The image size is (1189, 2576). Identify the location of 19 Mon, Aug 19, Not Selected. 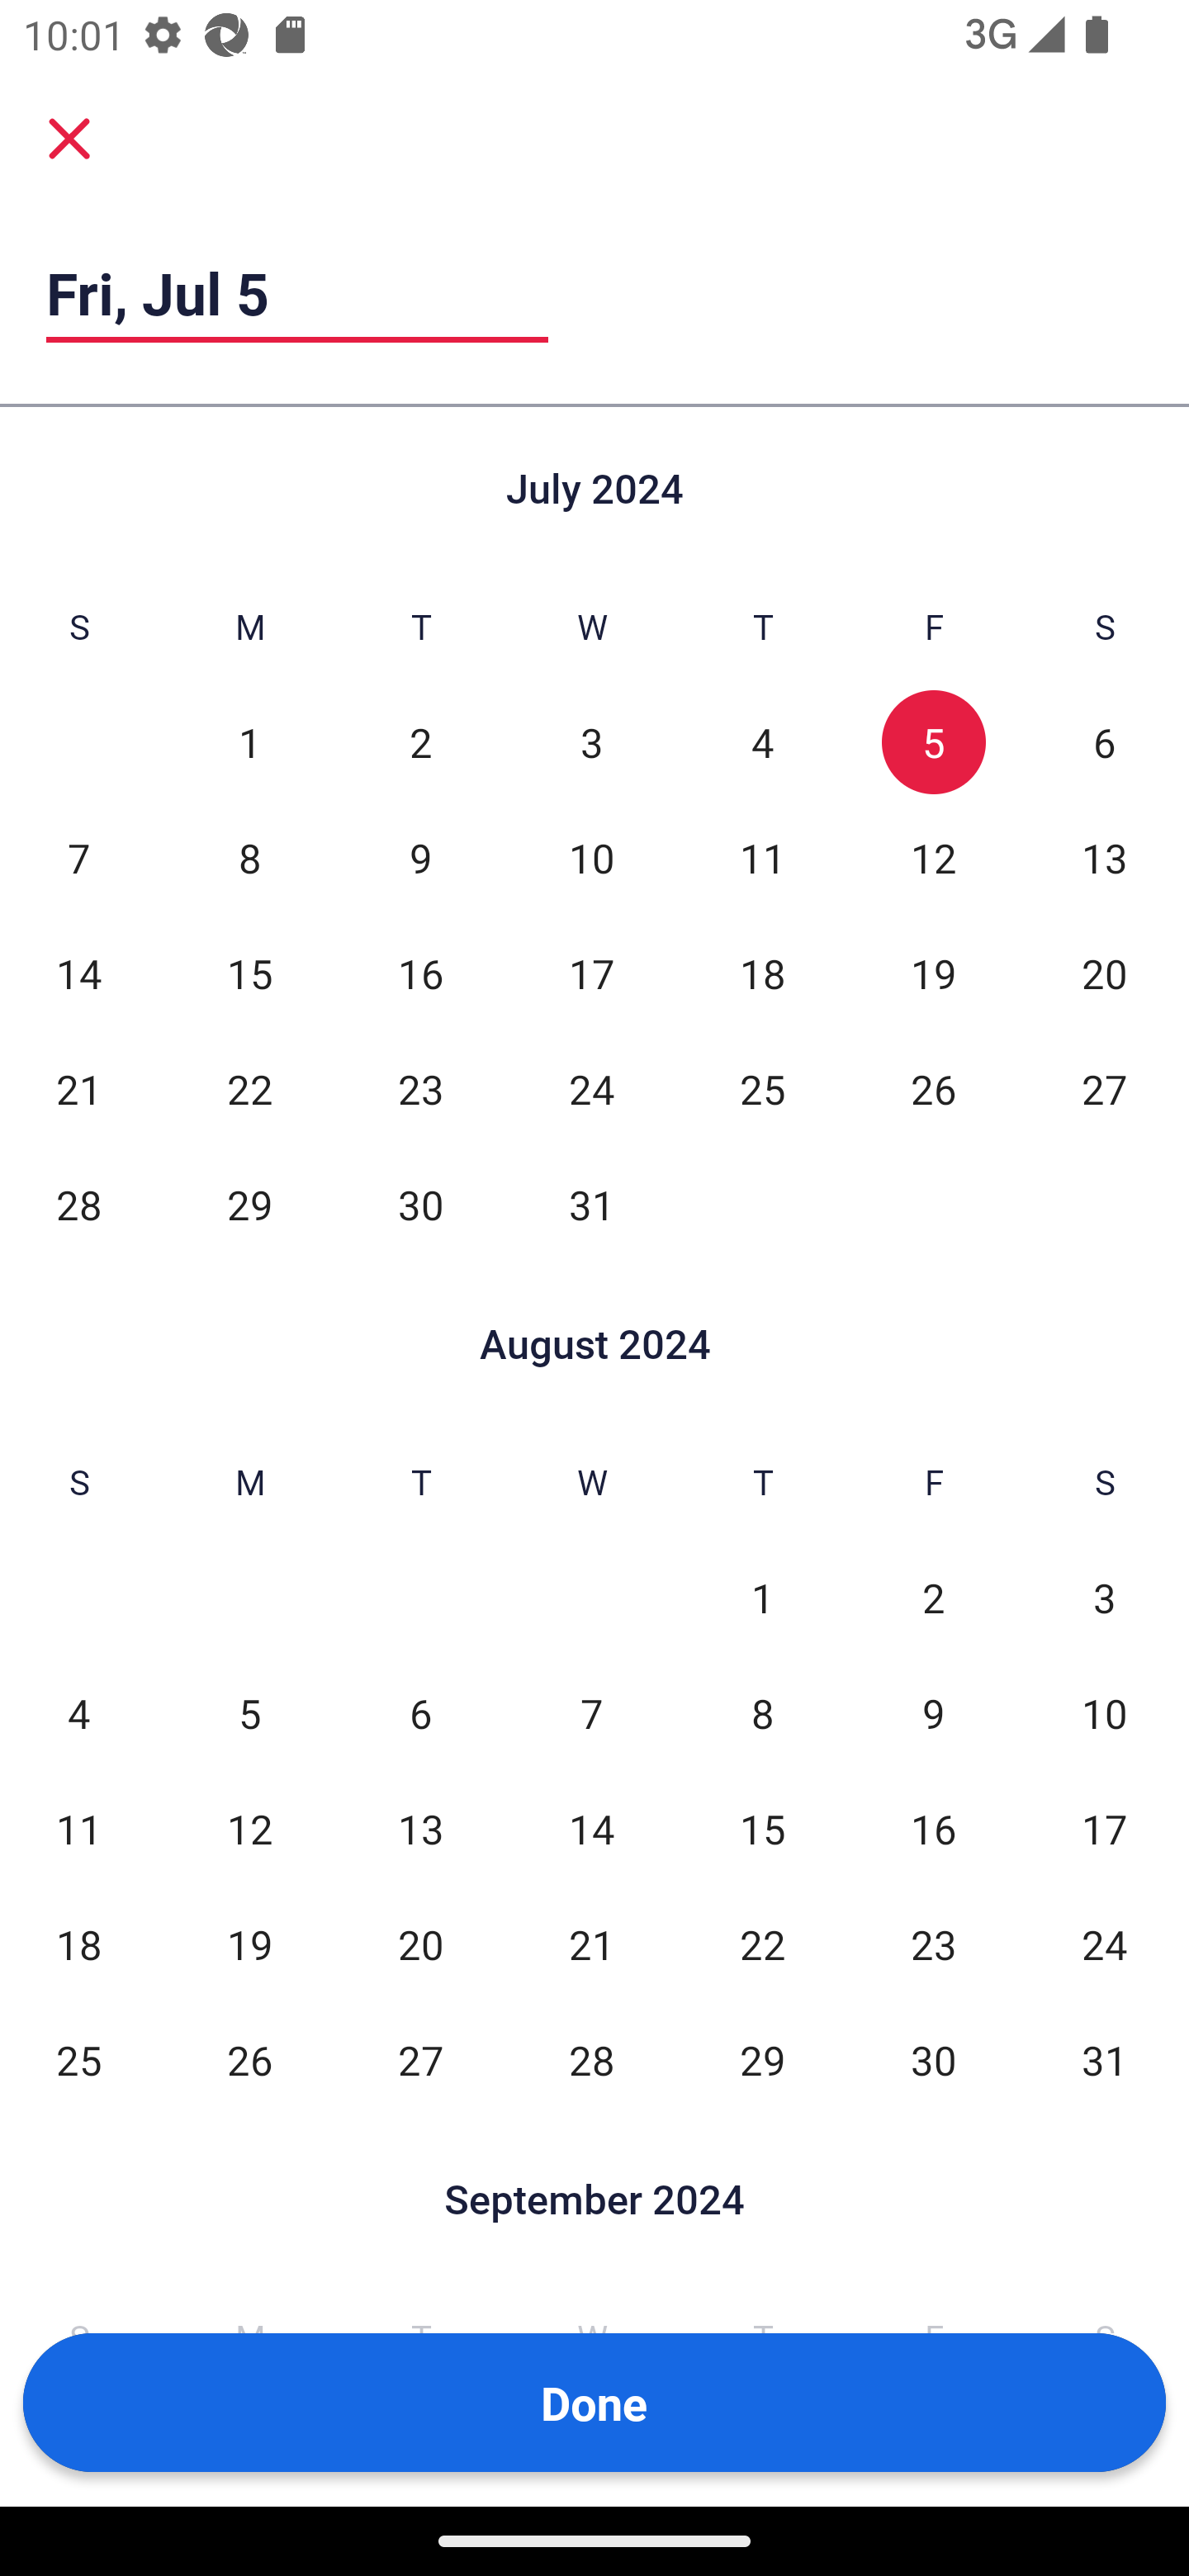
(249, 1944).